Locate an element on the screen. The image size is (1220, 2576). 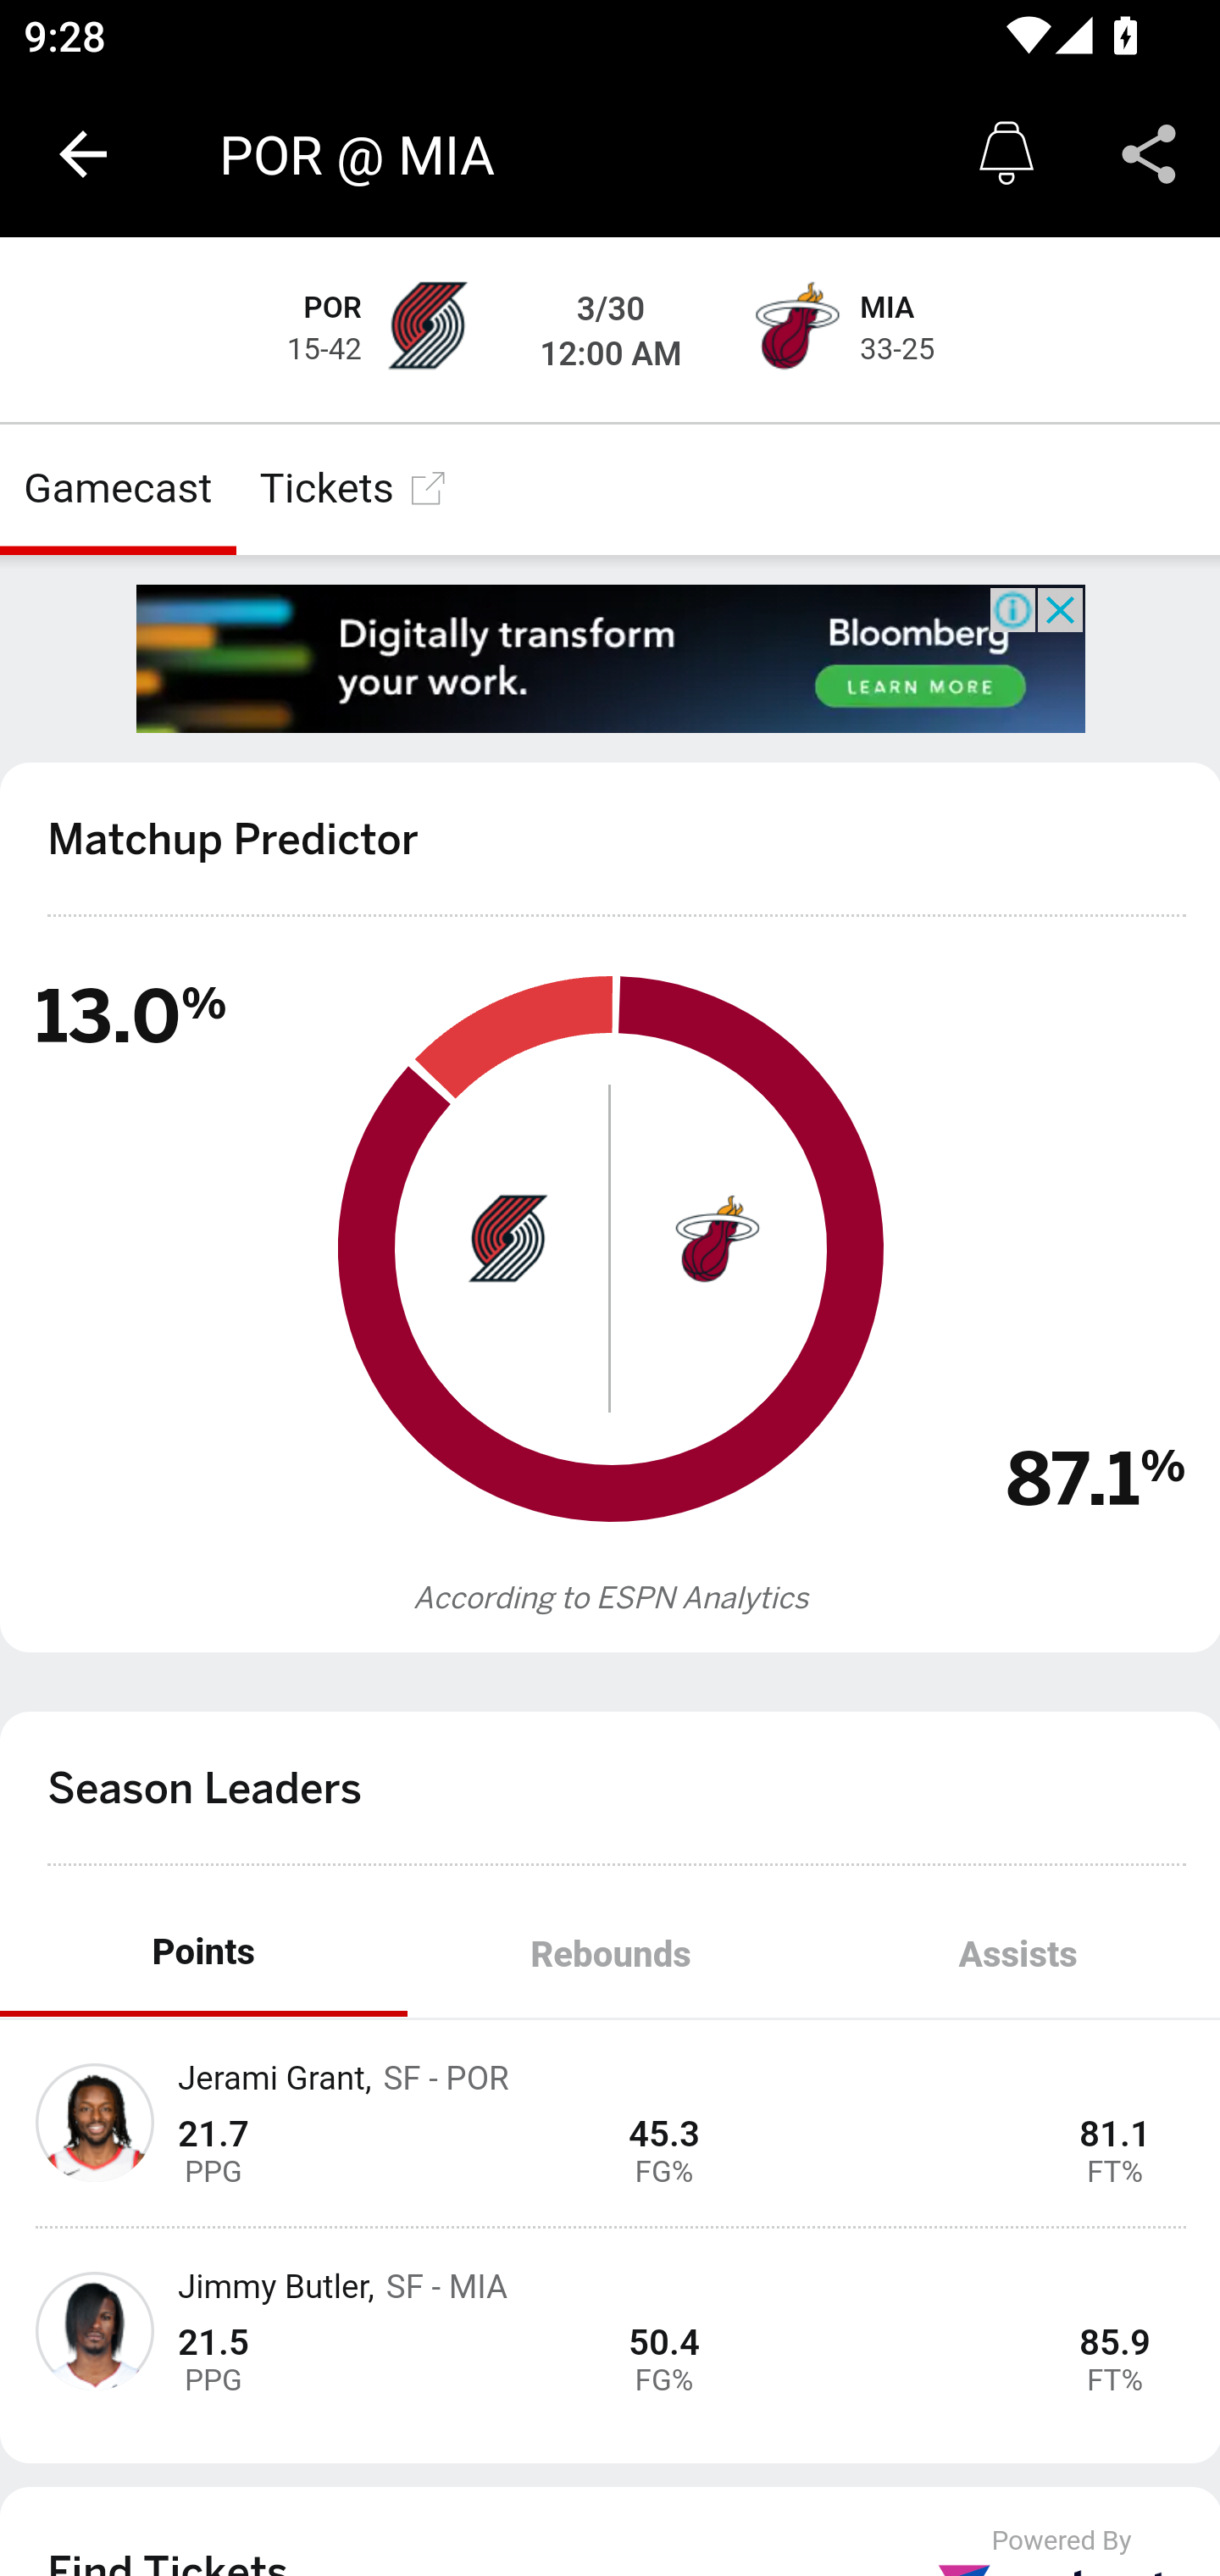
Assists is located at coordinates (1017, 1955).